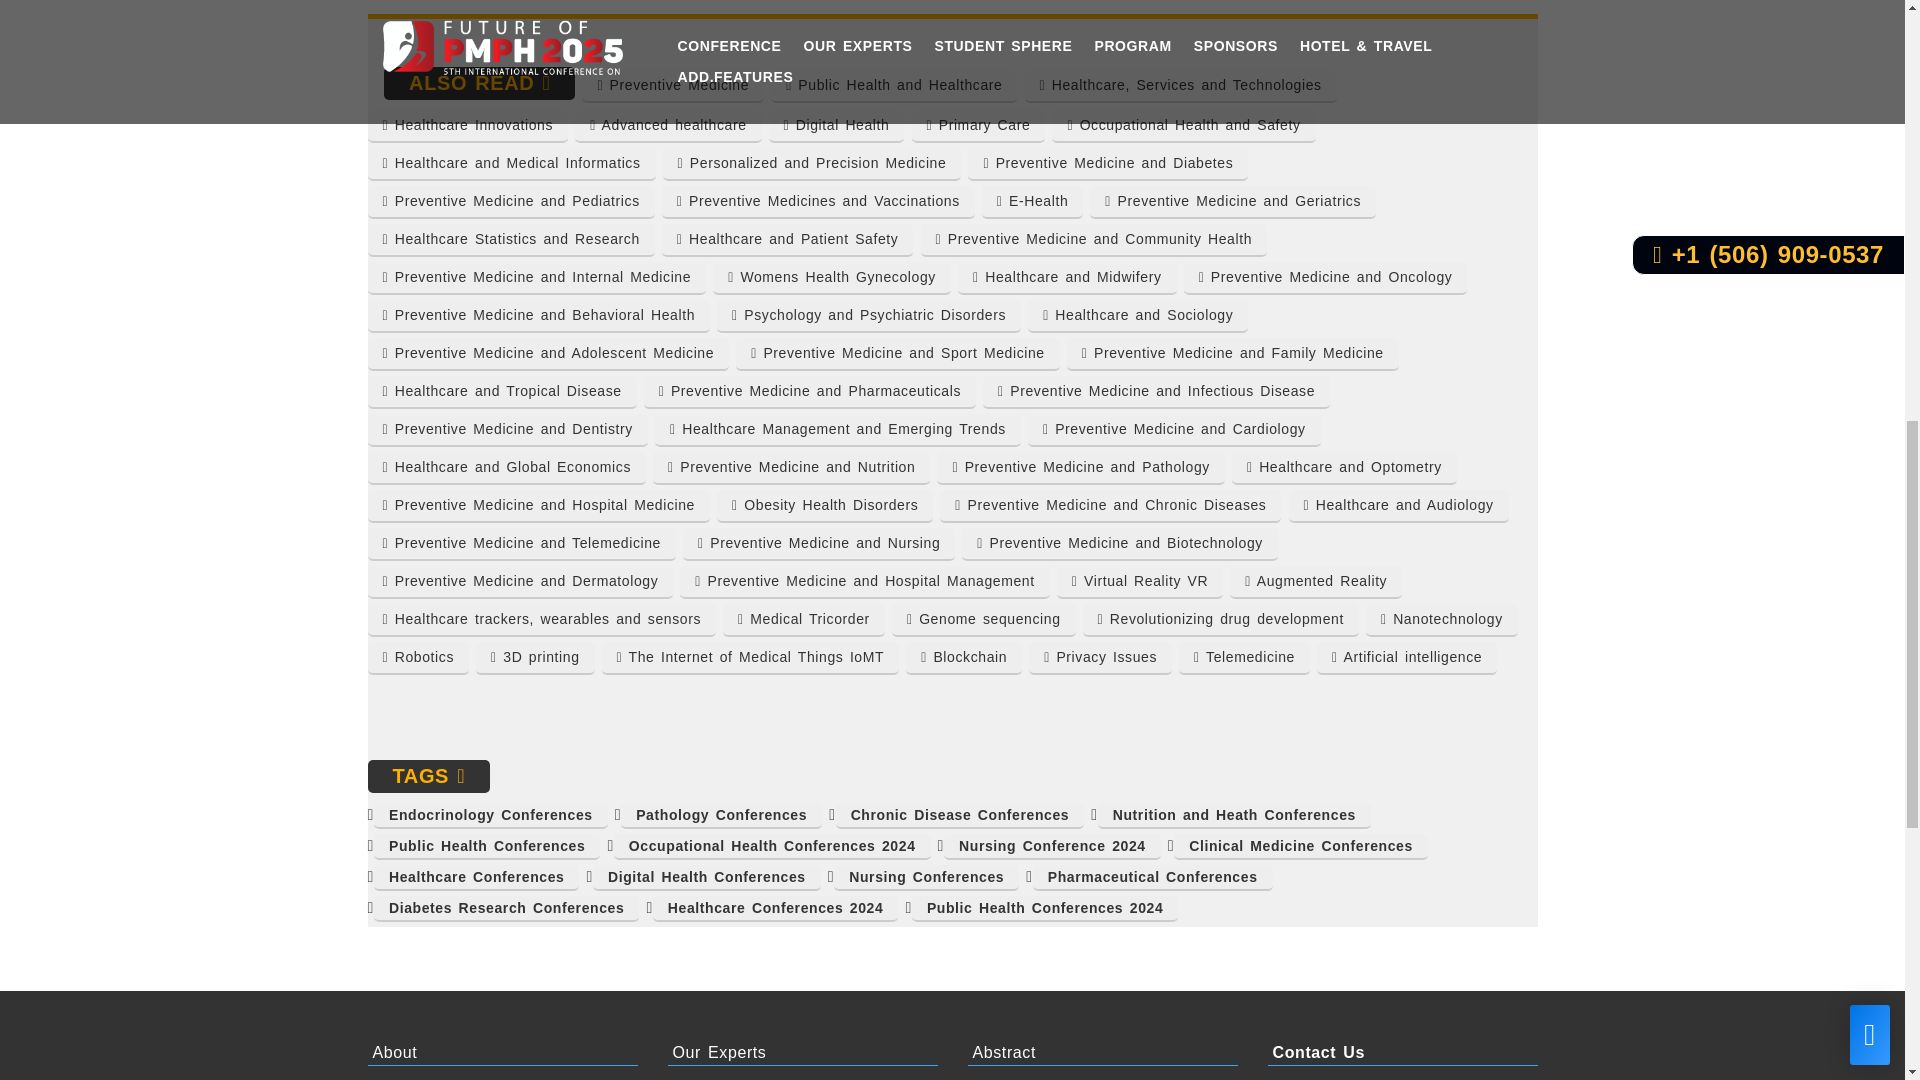 The height and width of the screenshot is (1080, 1920). Describe the element at coordinates (1184, 126) in the screenshot. I see `Occupational Health and Safety ` at that location.